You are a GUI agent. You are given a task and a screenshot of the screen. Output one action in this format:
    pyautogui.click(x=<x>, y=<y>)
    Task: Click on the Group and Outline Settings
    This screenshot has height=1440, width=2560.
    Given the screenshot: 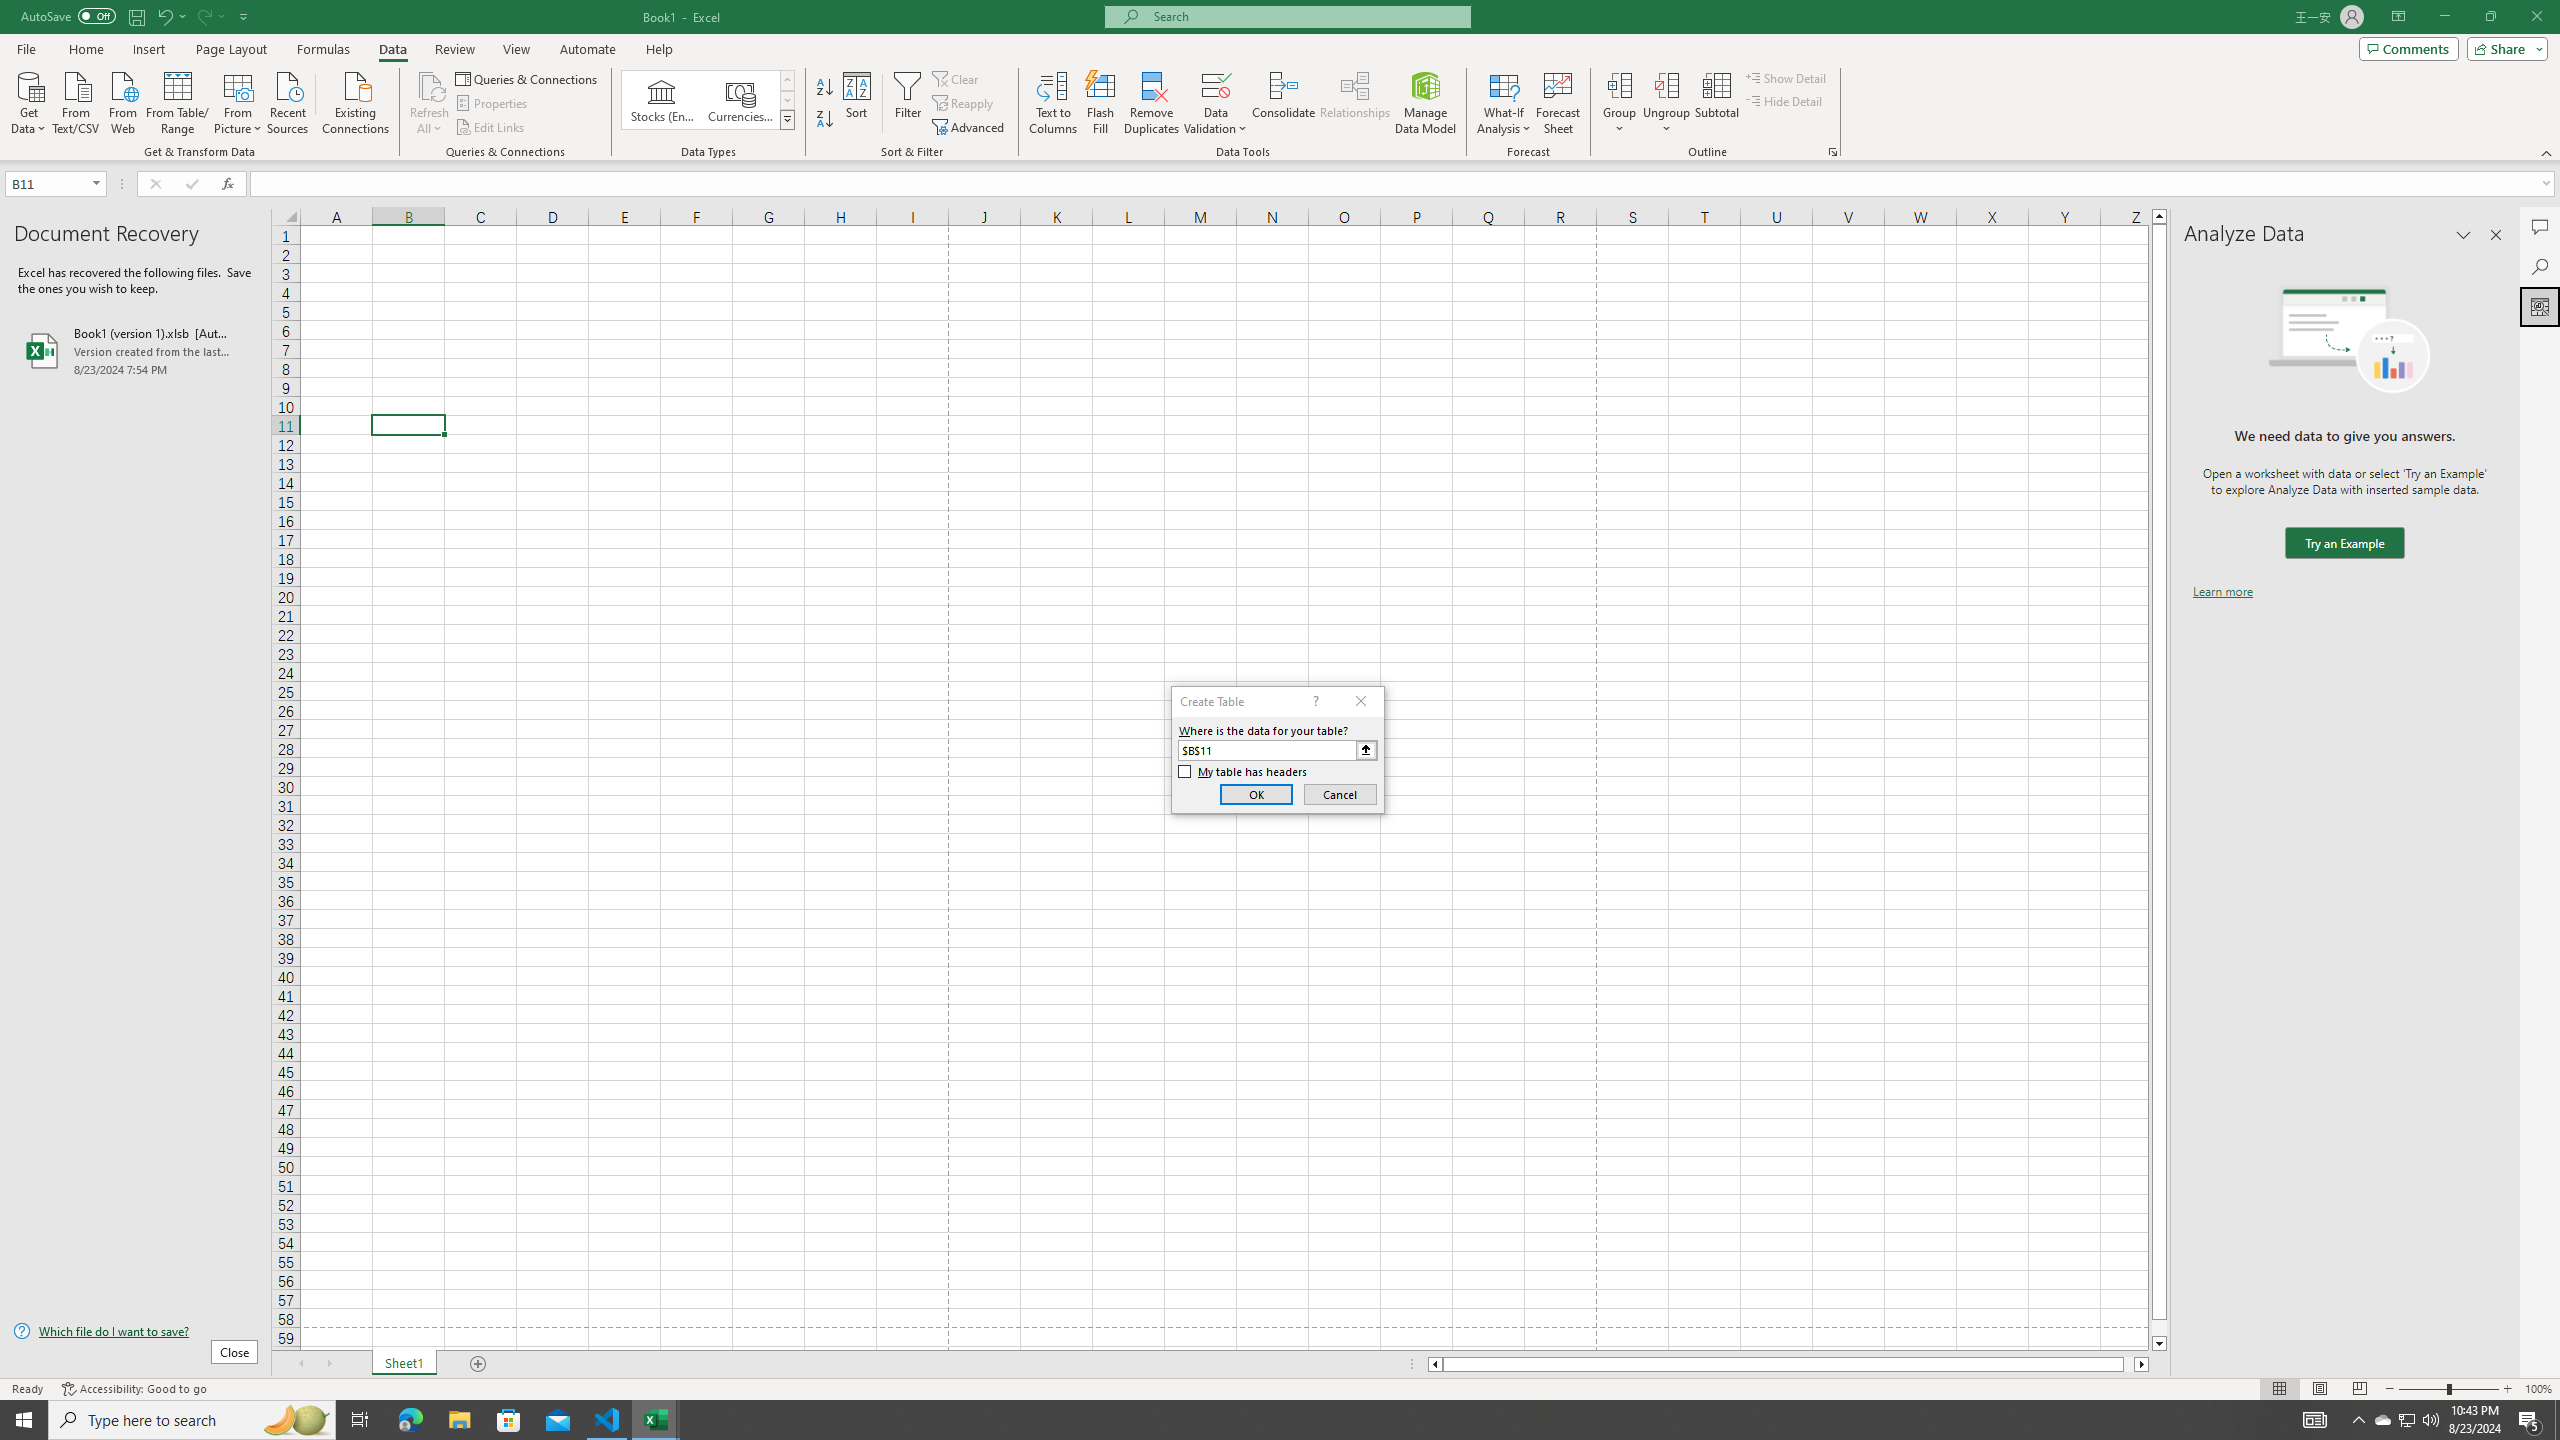 What is the action you would take?
    pyautogui.click(x=1832, y=152)
    